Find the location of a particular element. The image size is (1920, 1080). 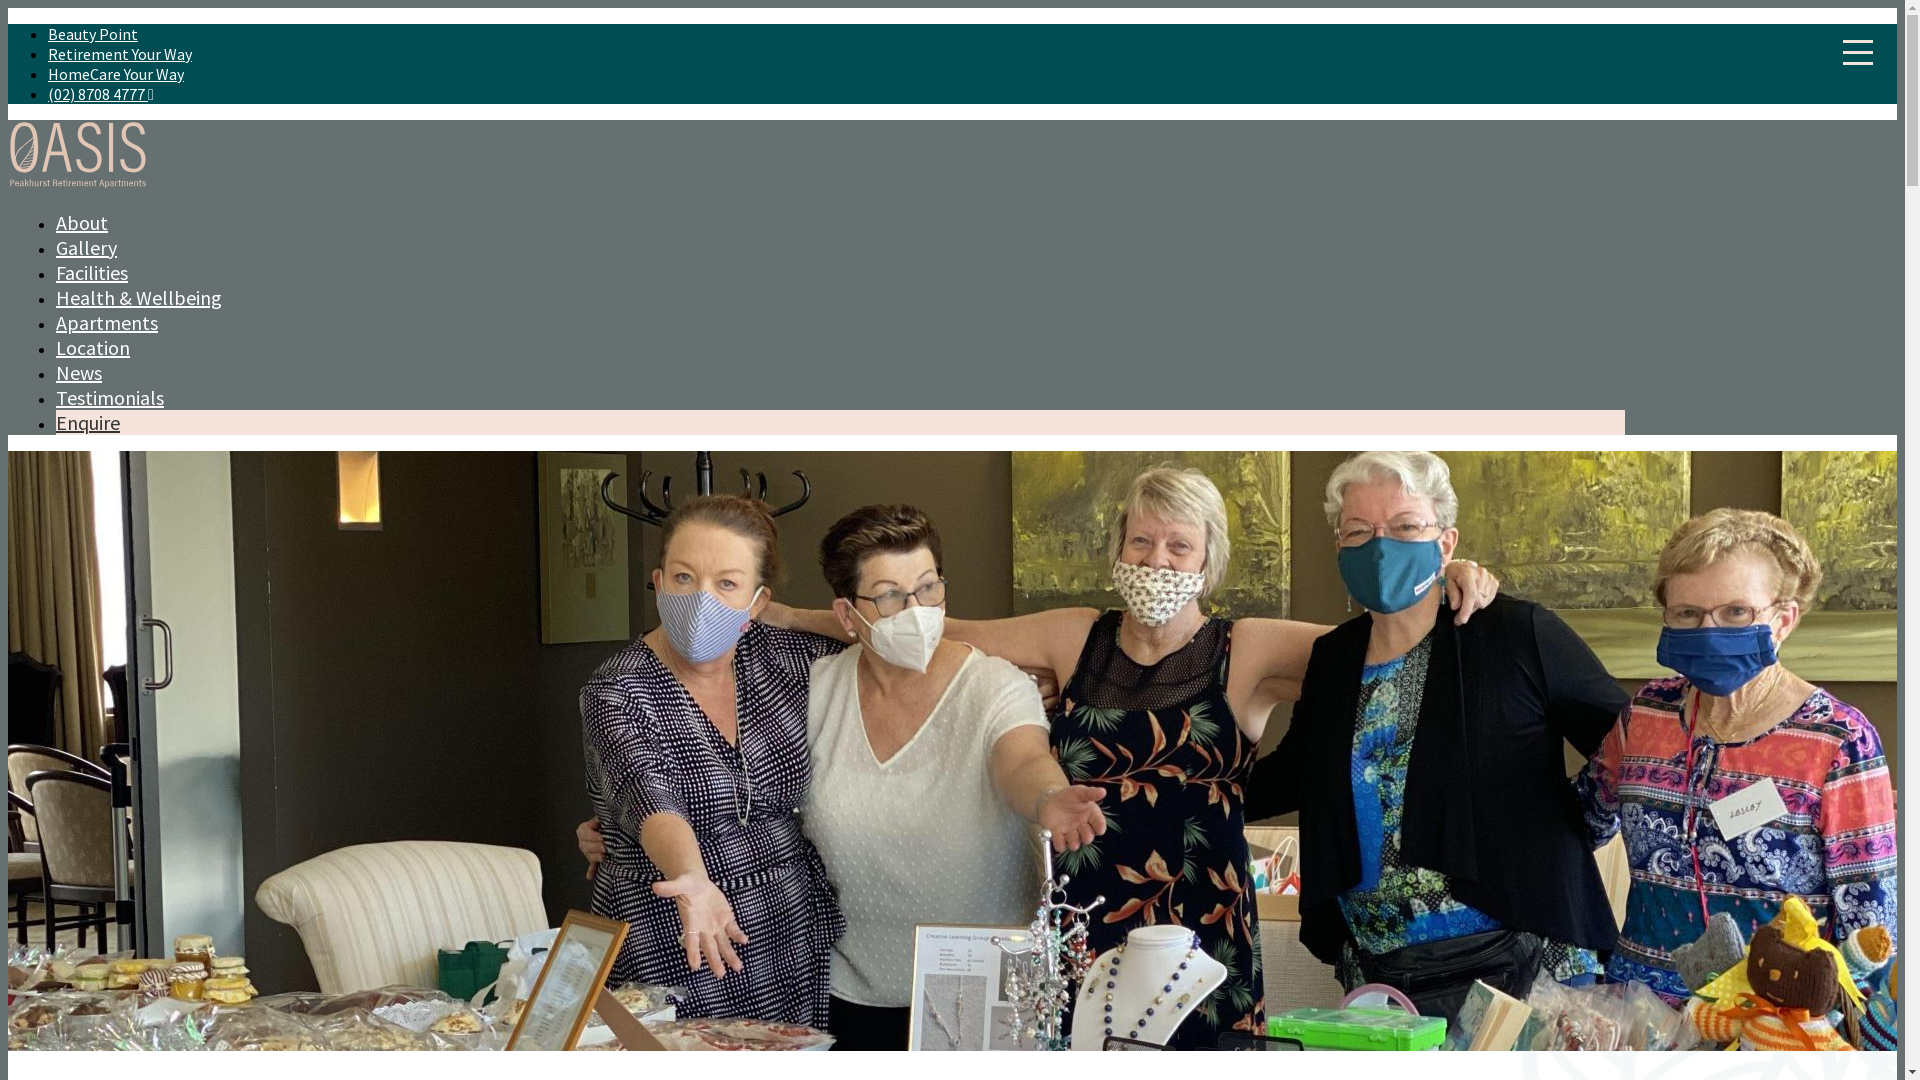

(02) 8708 4777 is located at coordinates (101, 94).